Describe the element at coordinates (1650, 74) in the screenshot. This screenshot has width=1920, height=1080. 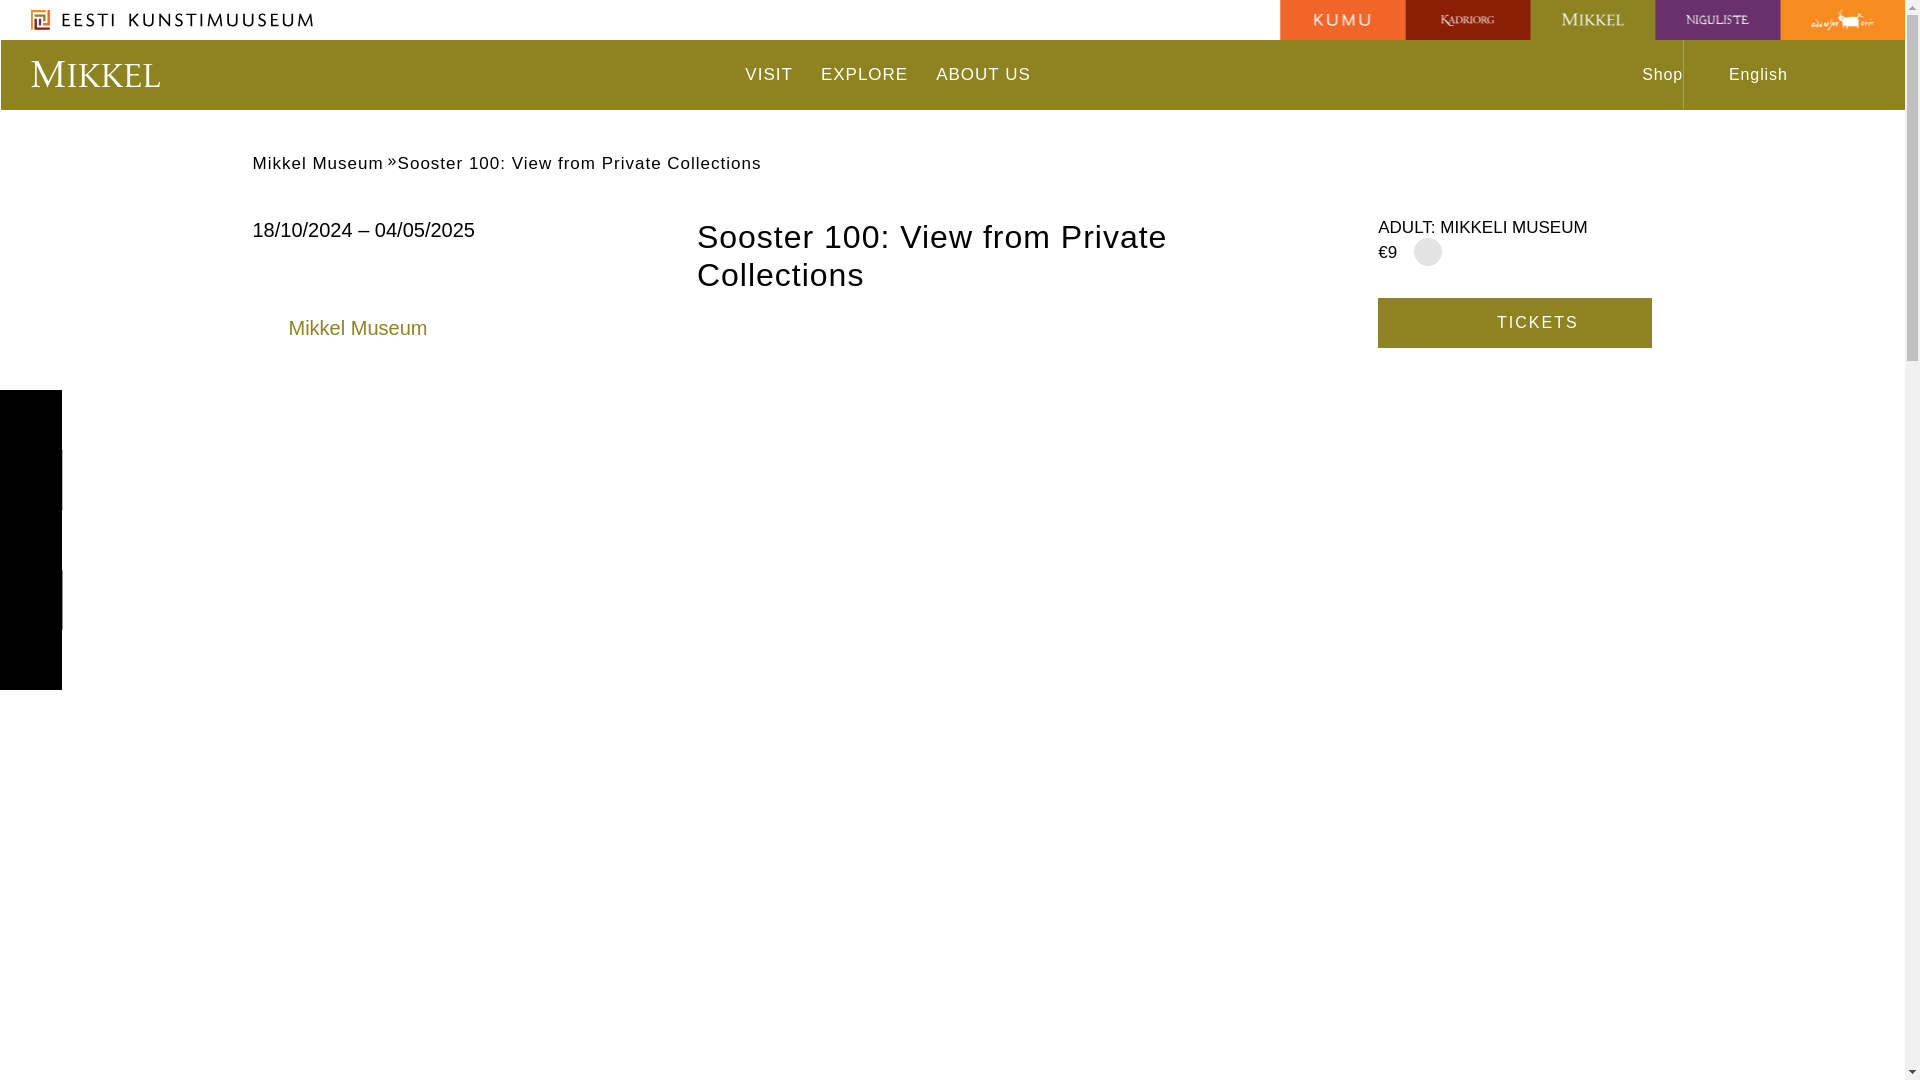
I see `Shop` at that location.